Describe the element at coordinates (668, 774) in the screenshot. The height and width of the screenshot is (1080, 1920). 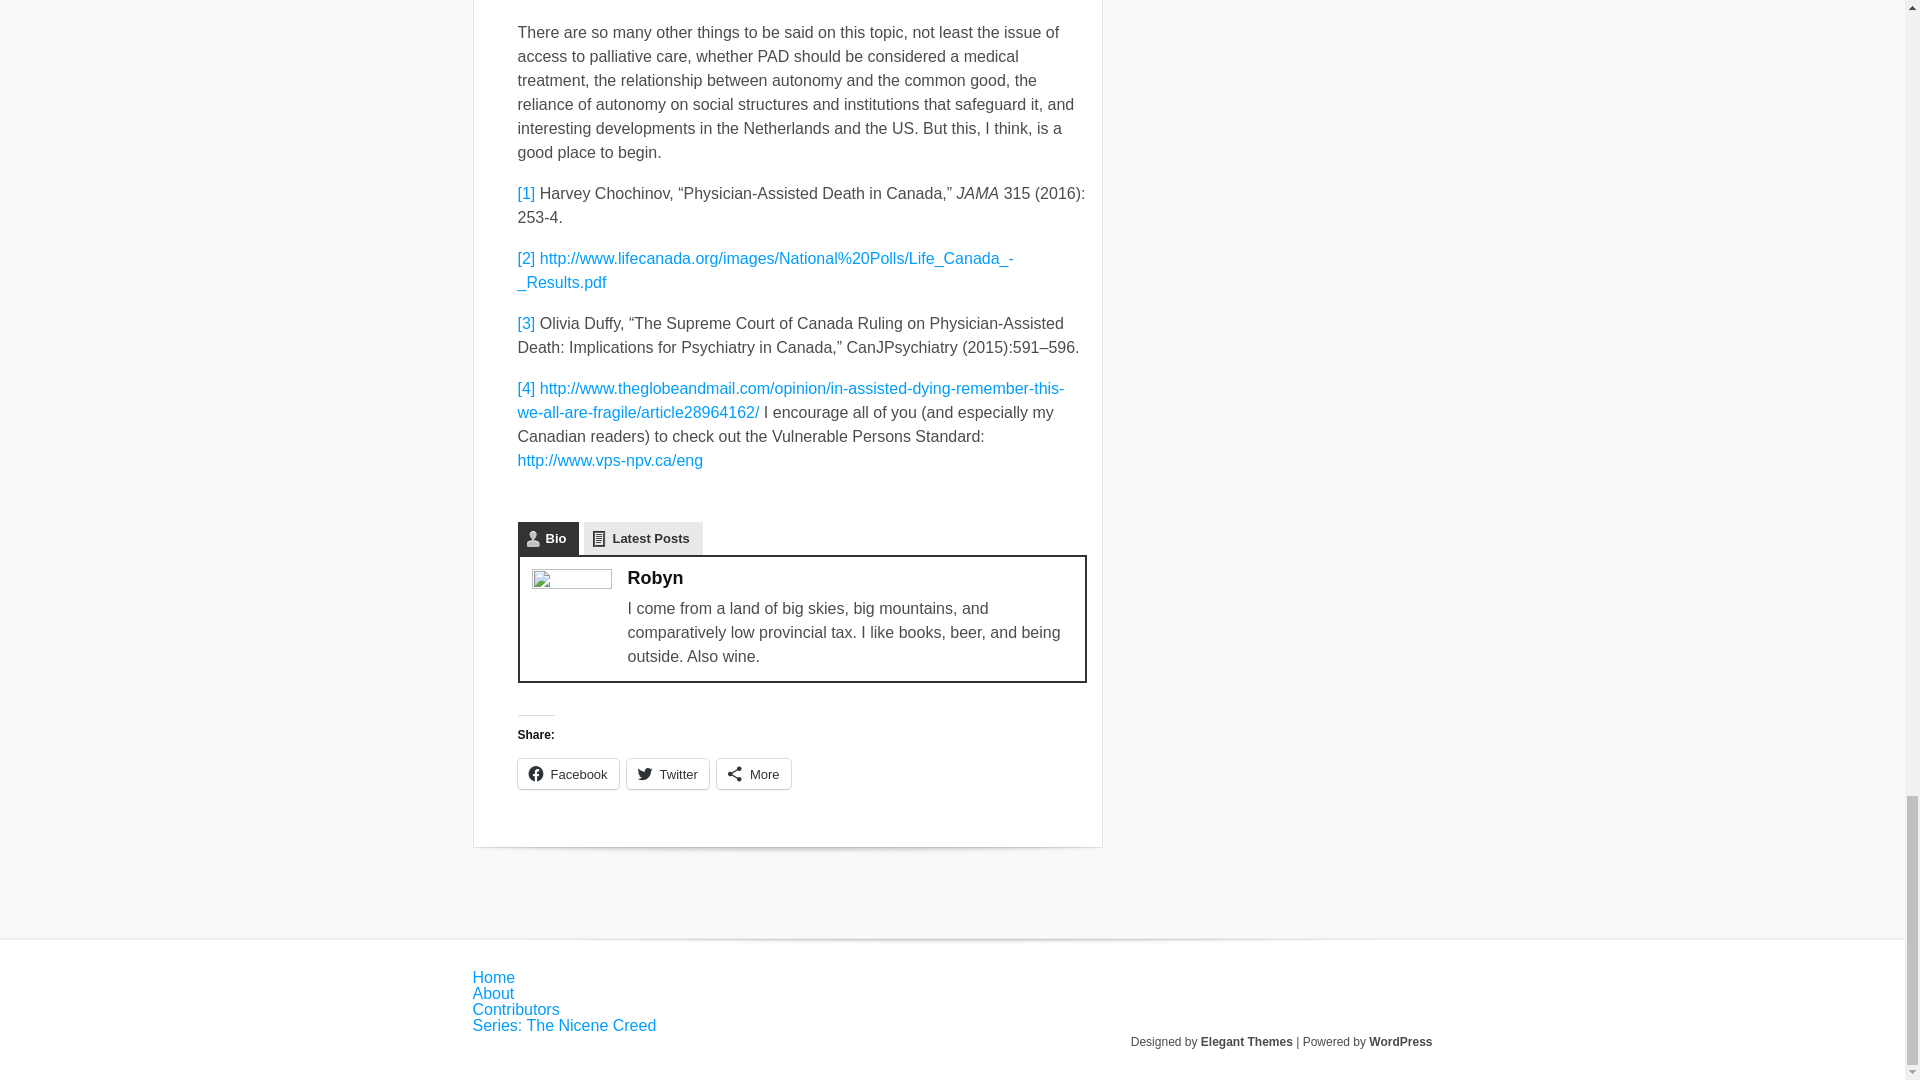
I see `Click to share on Twitter` at that location.